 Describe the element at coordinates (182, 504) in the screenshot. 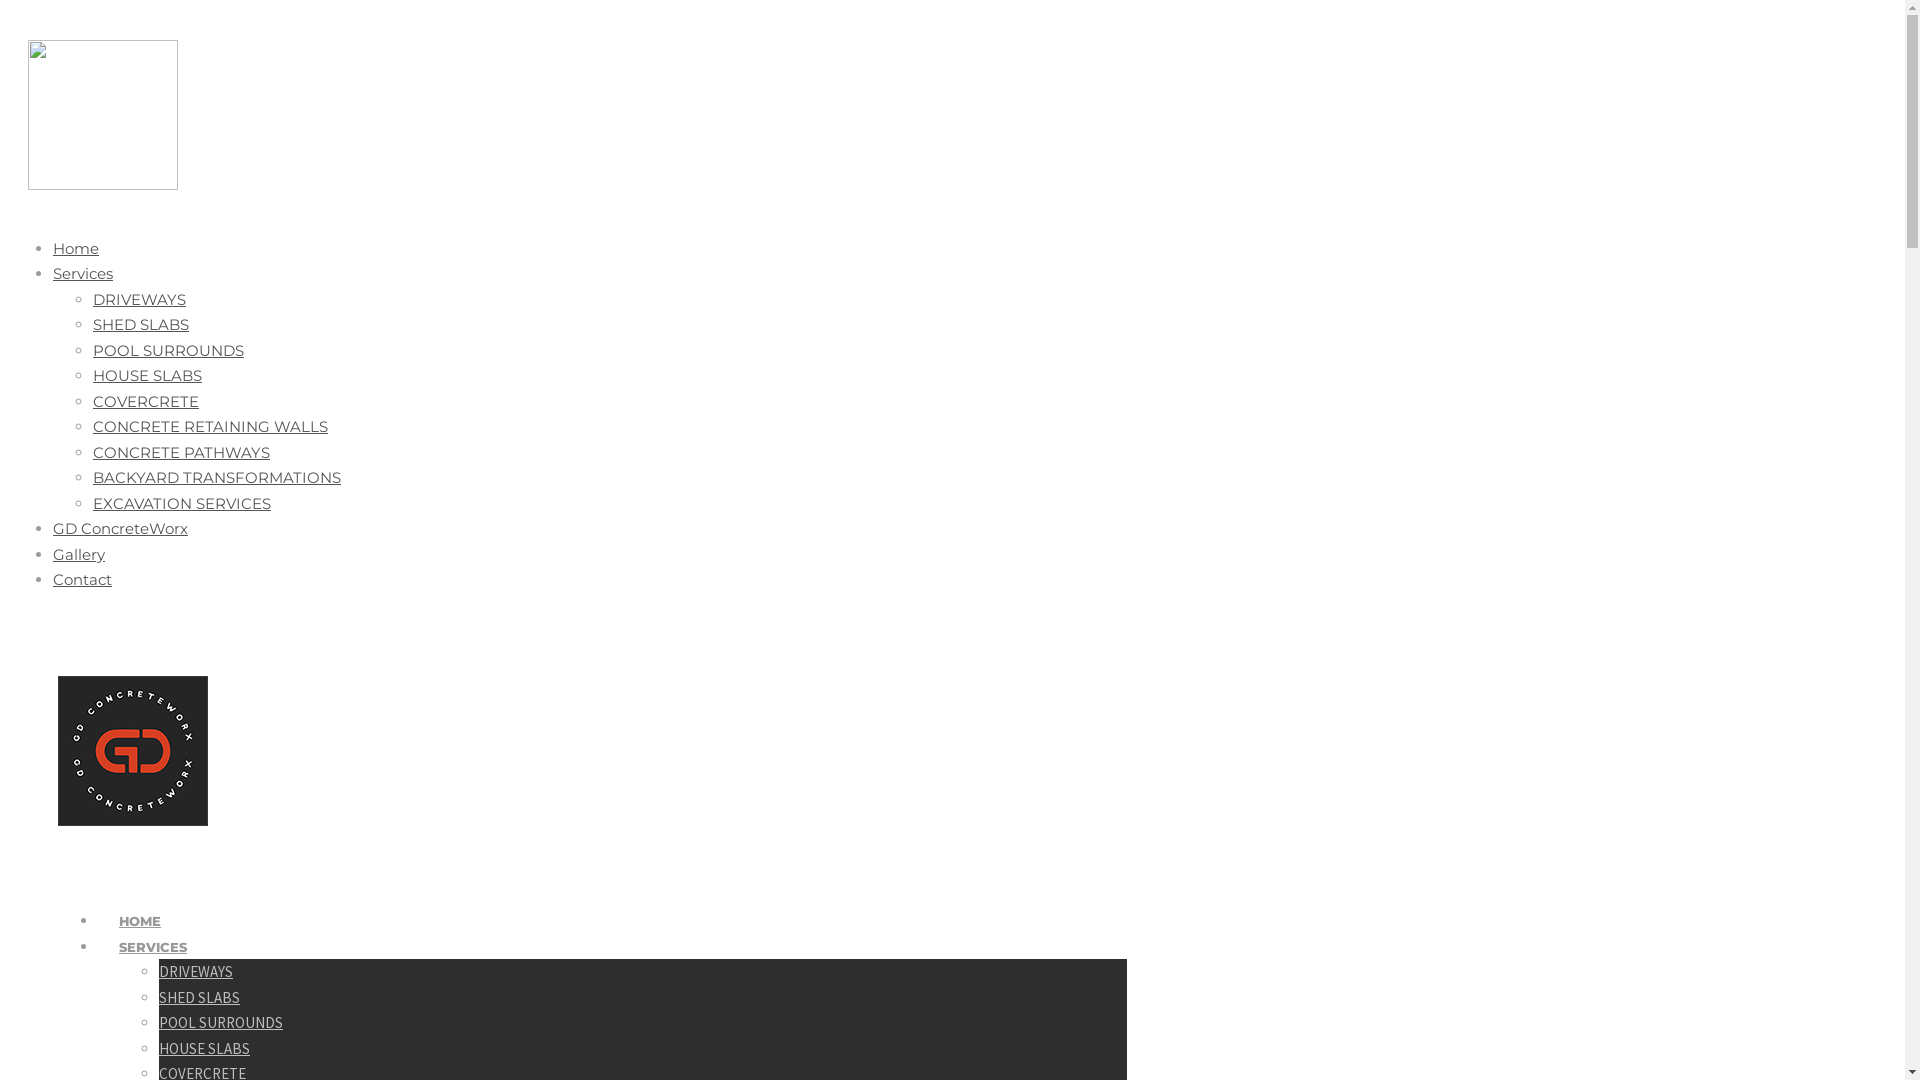

I see `EXCAVATION SERVICES` at that location.